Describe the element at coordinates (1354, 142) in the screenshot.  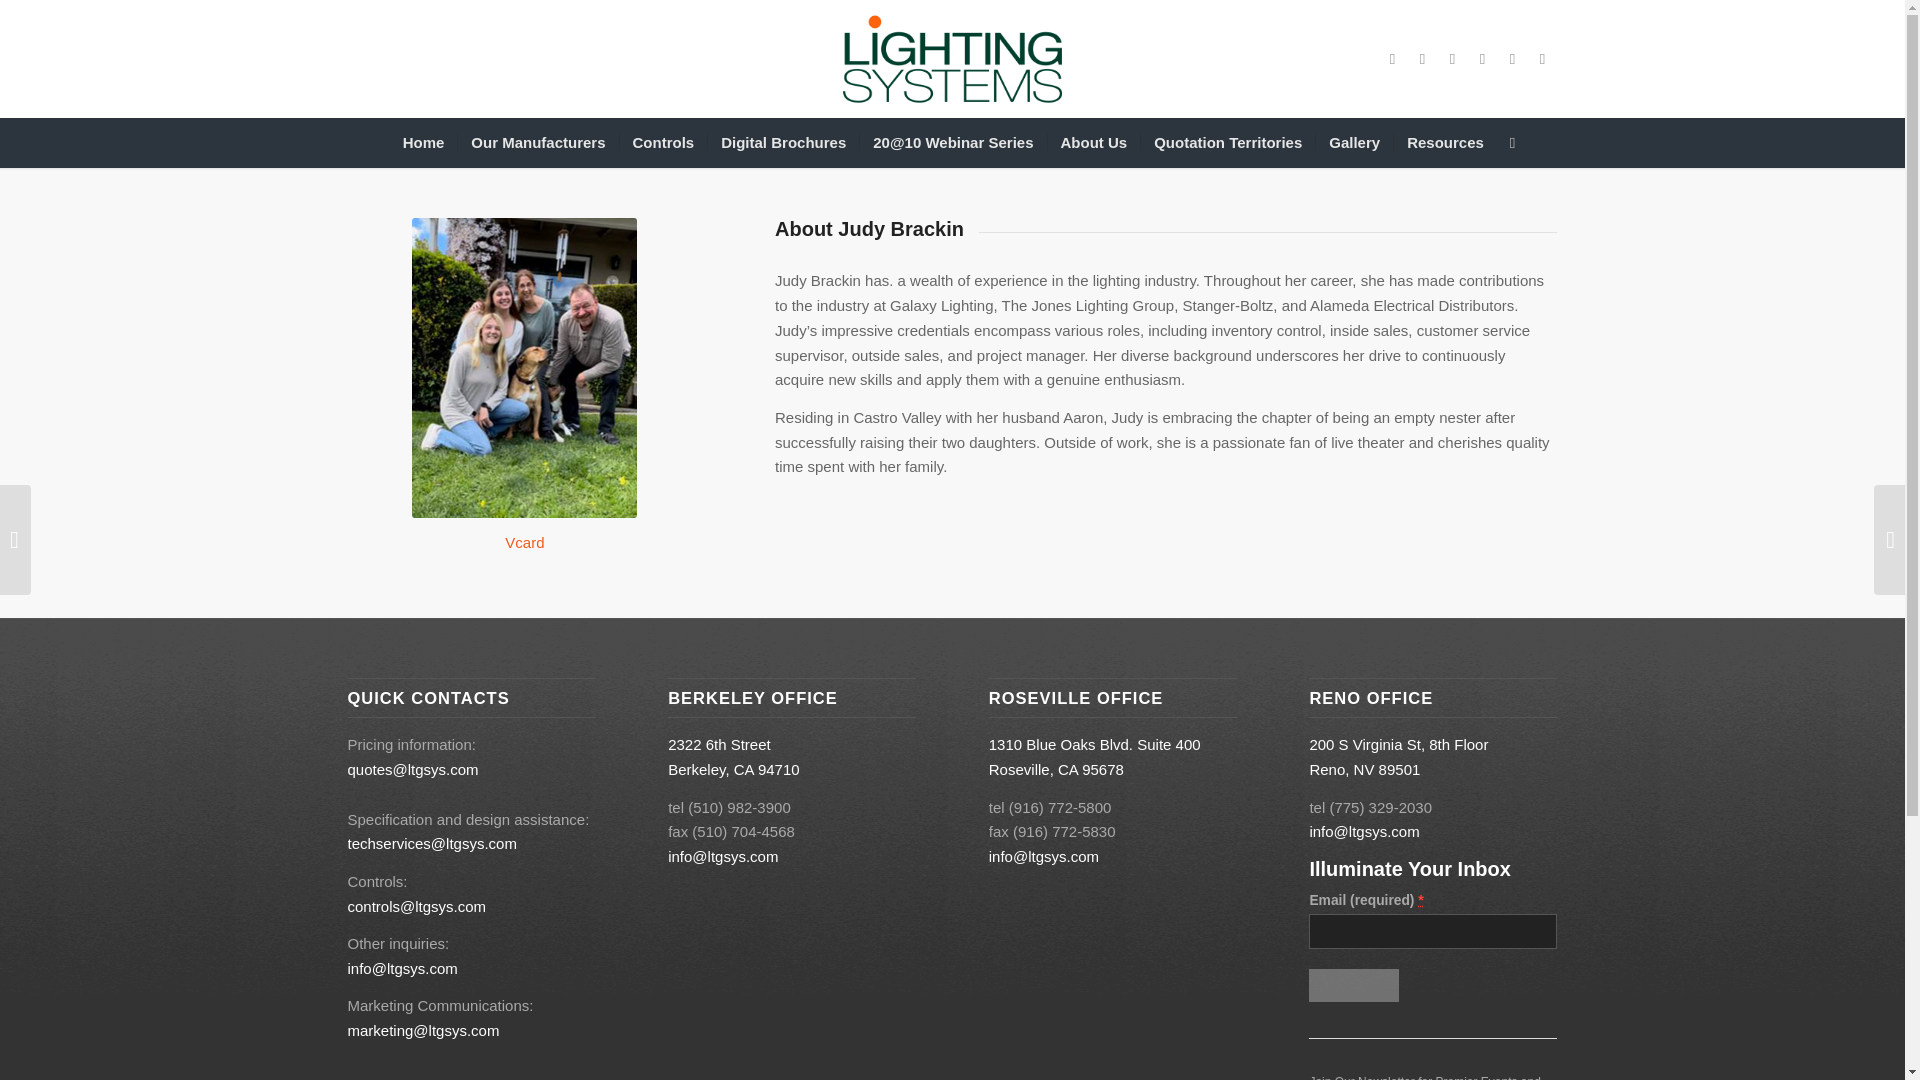
I see `Gallery` at that location.